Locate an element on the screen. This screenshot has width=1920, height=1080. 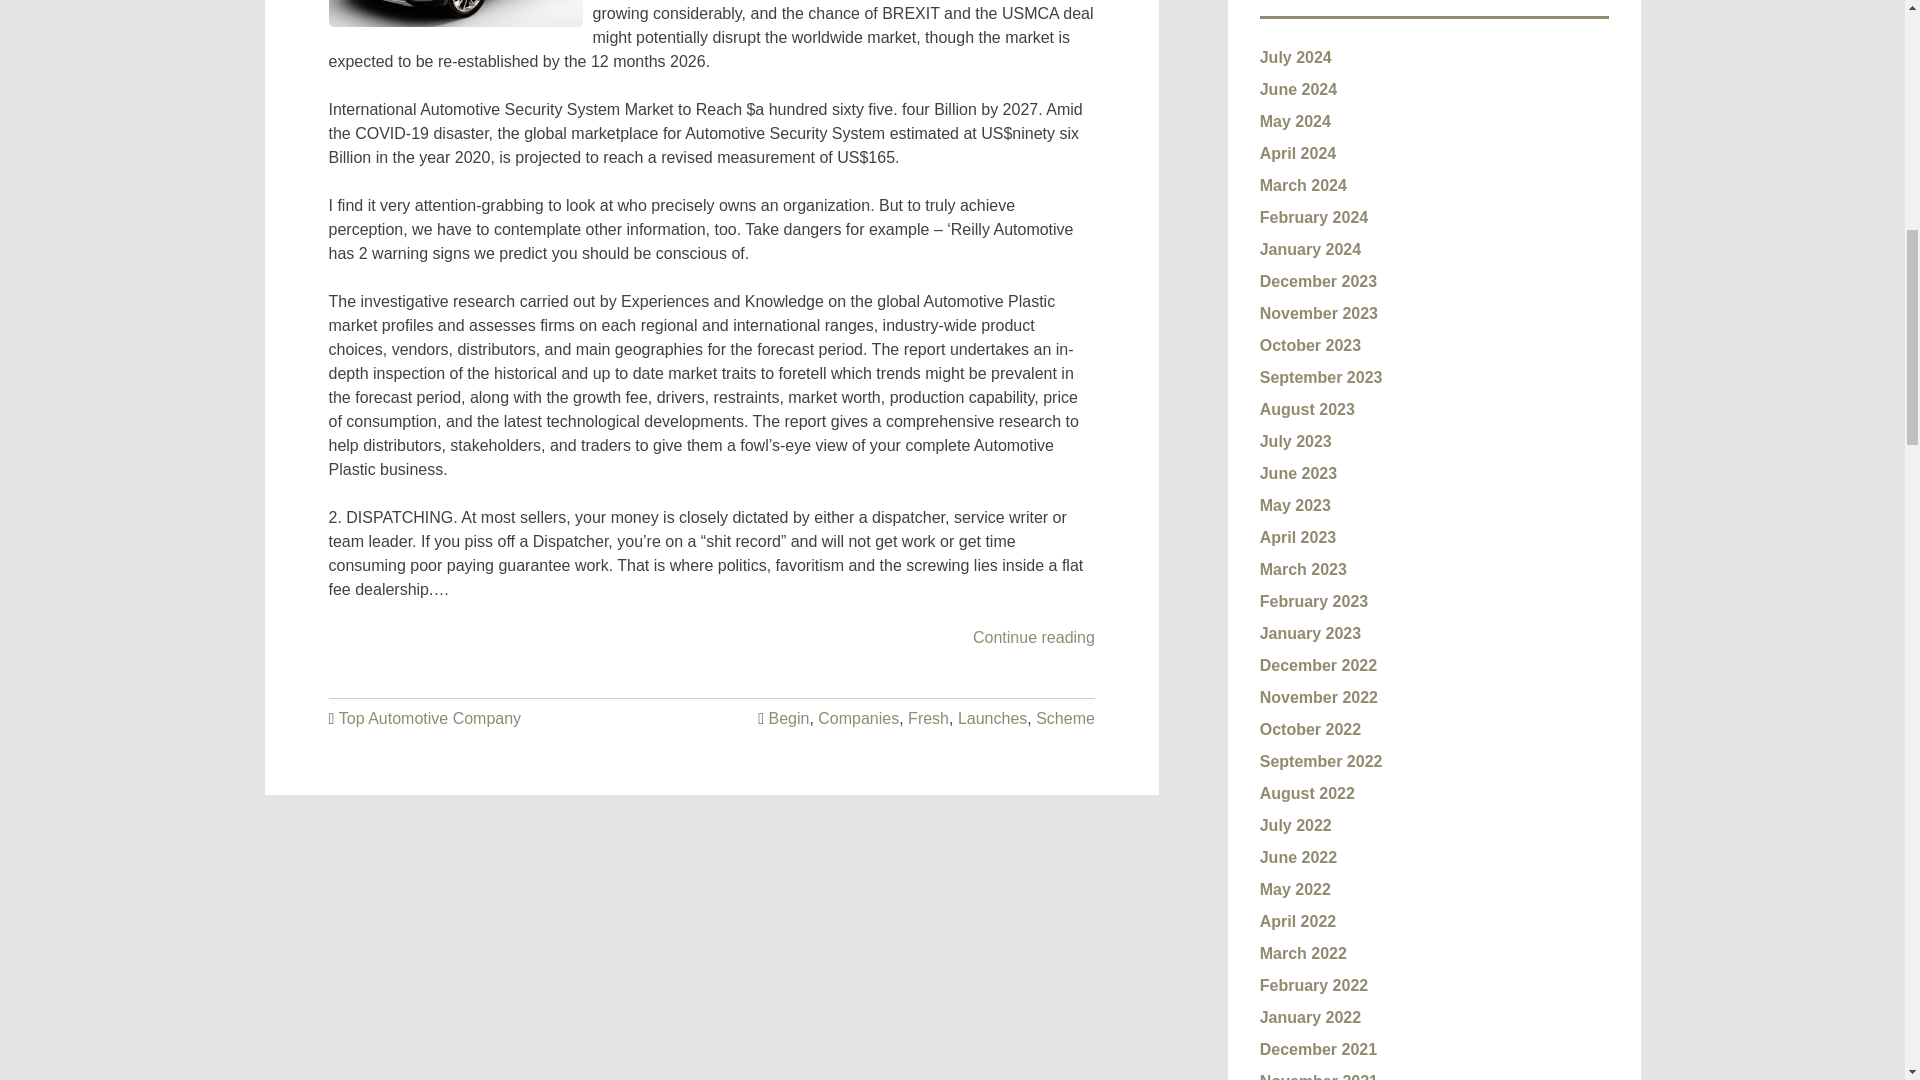
June 2023 is located at coordinates (1298, 473).